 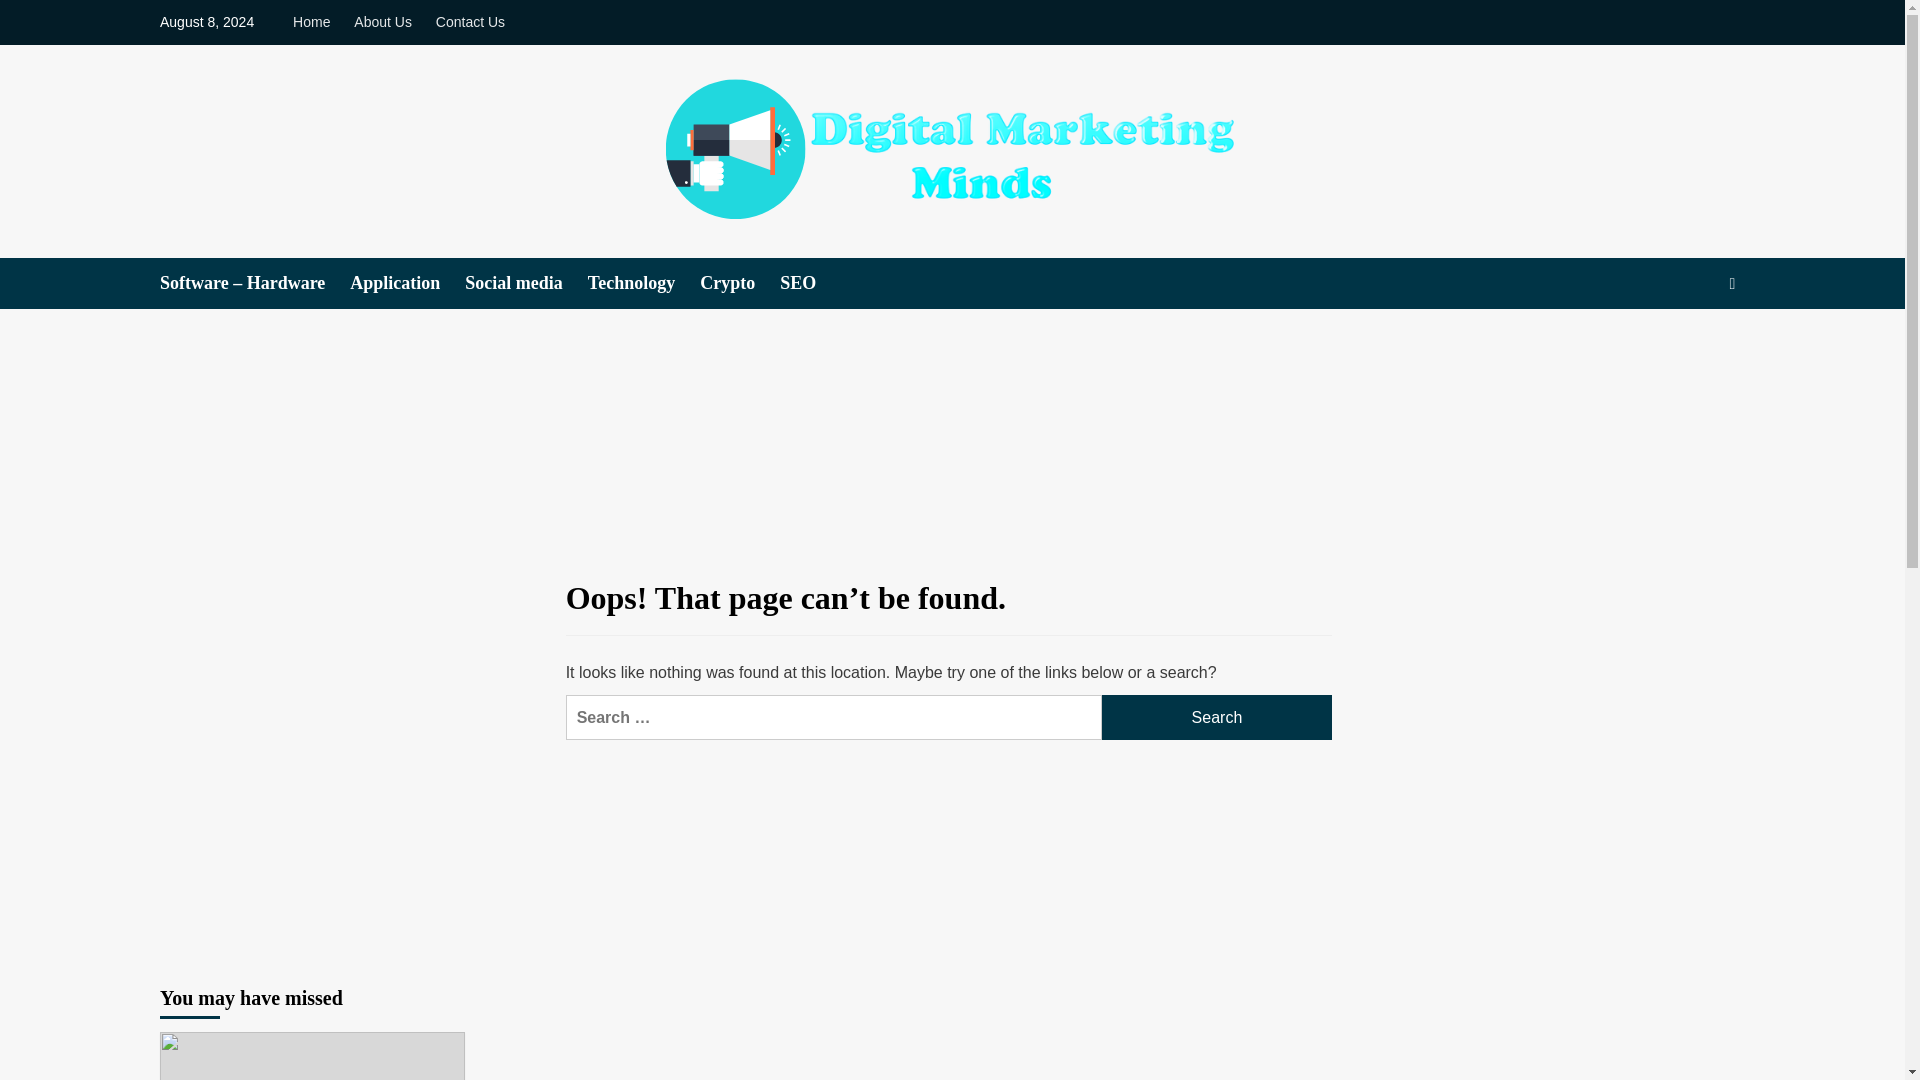 What do you see at coordinates (1686, 344) in the screenshot?
I see `Search` at bounding box center [1686, 344].